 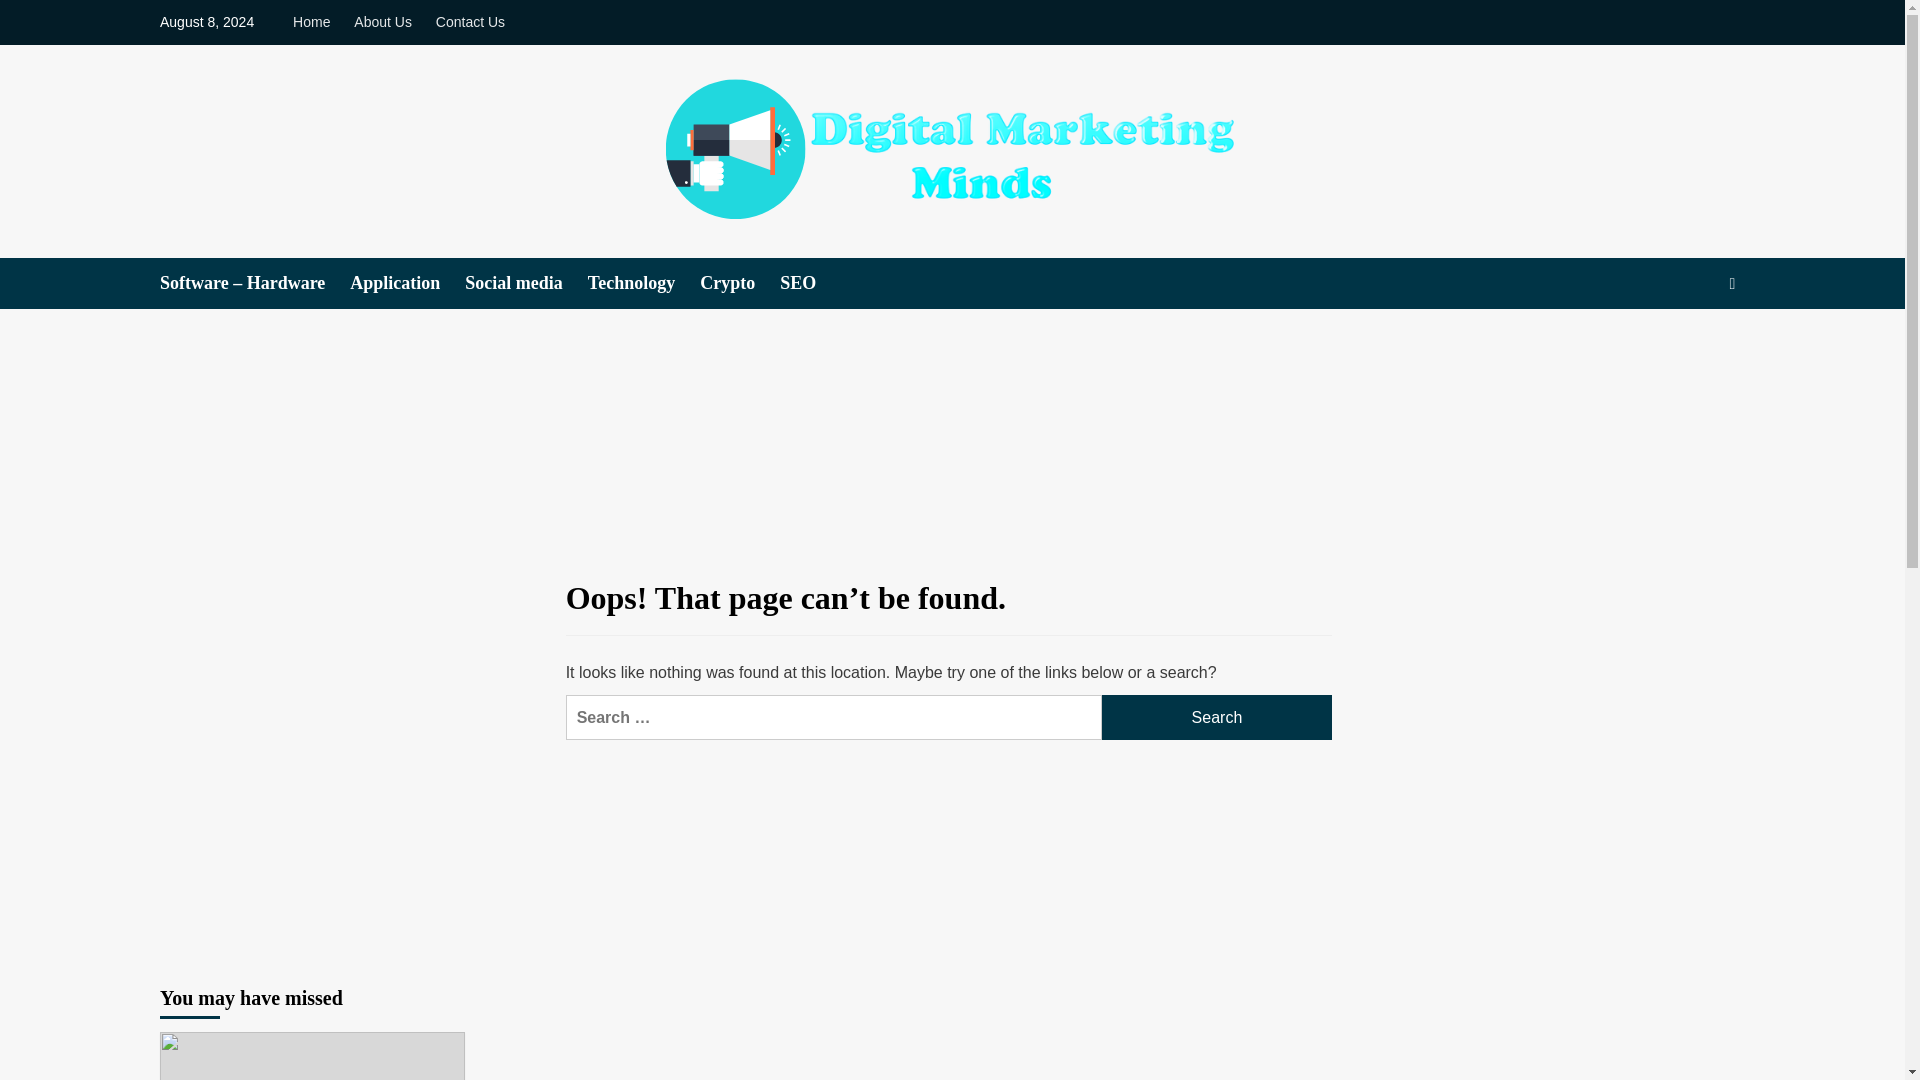 What do you see at coordinates (1686, 344) in the screenshot?
I see `Search` at bounding box center [1686, 344].